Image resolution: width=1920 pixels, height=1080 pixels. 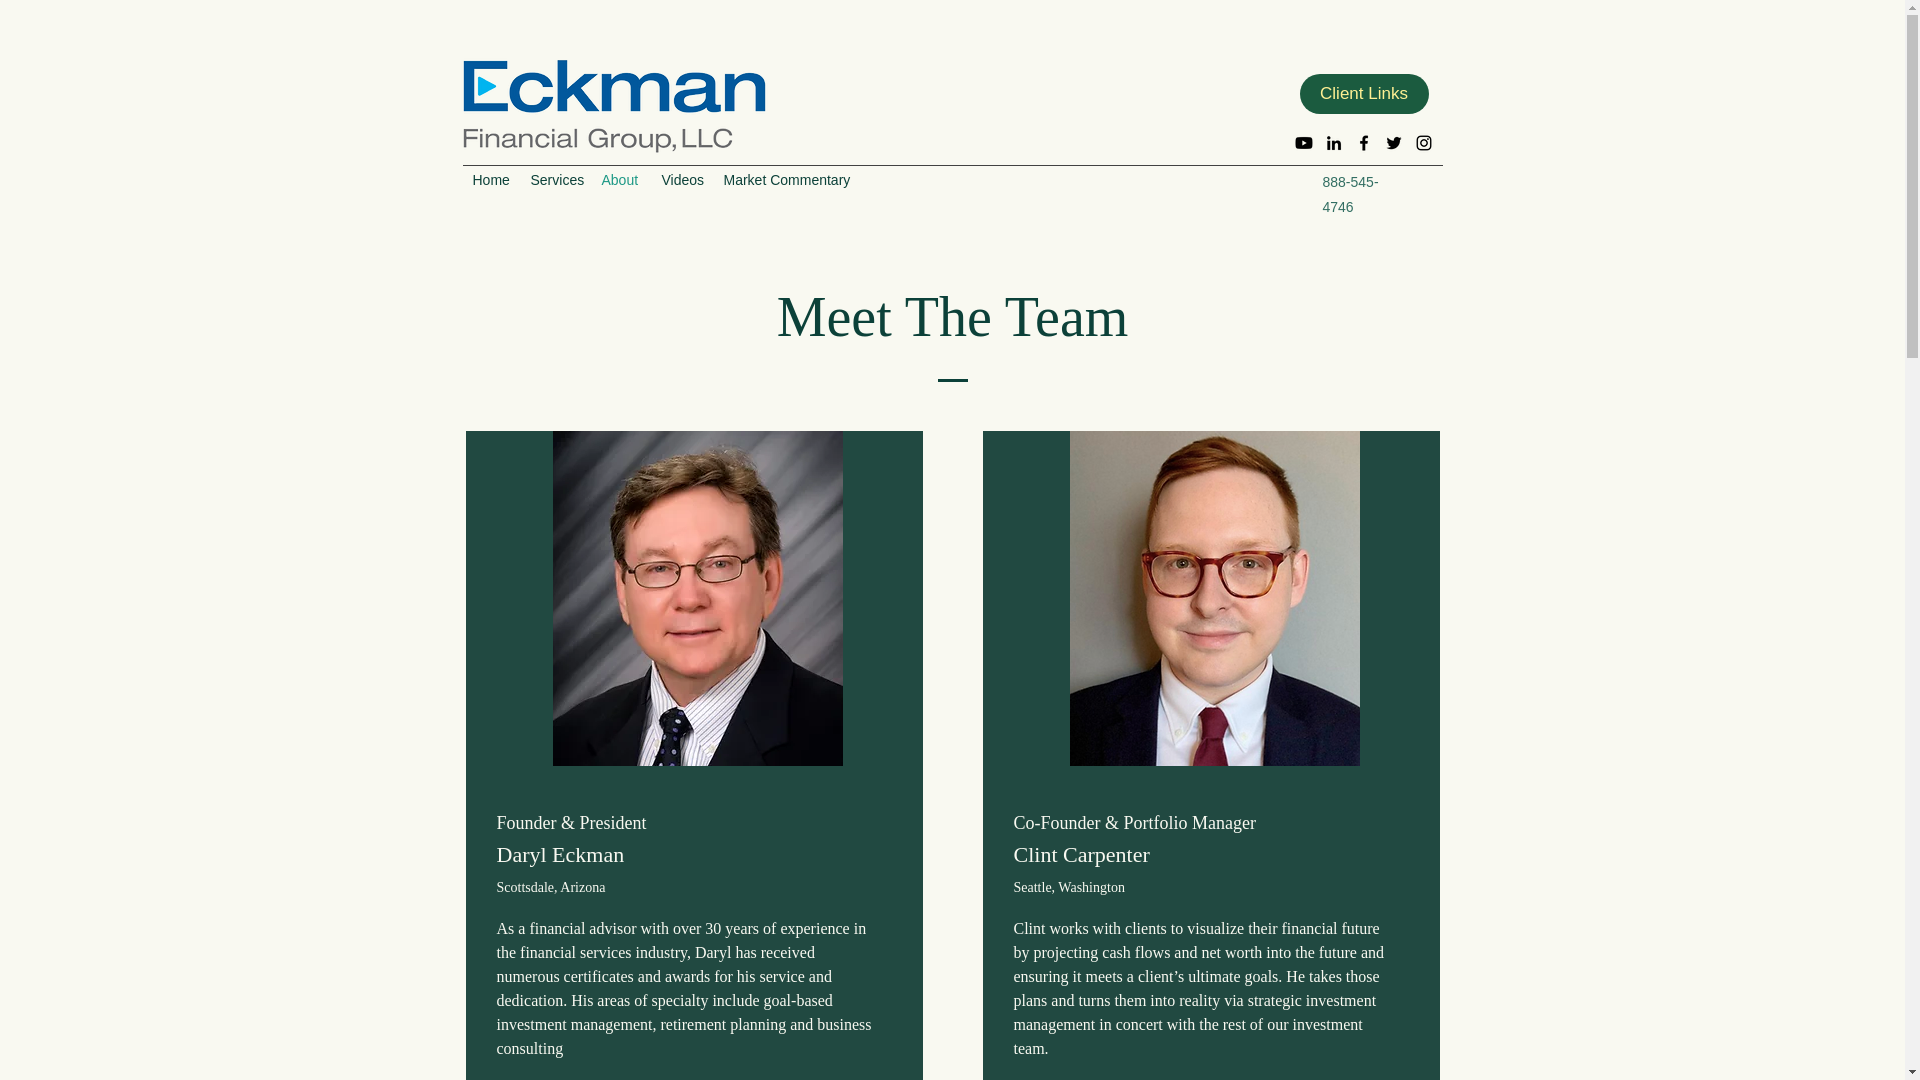 I want to click on Home, so click(x=491, y=180).